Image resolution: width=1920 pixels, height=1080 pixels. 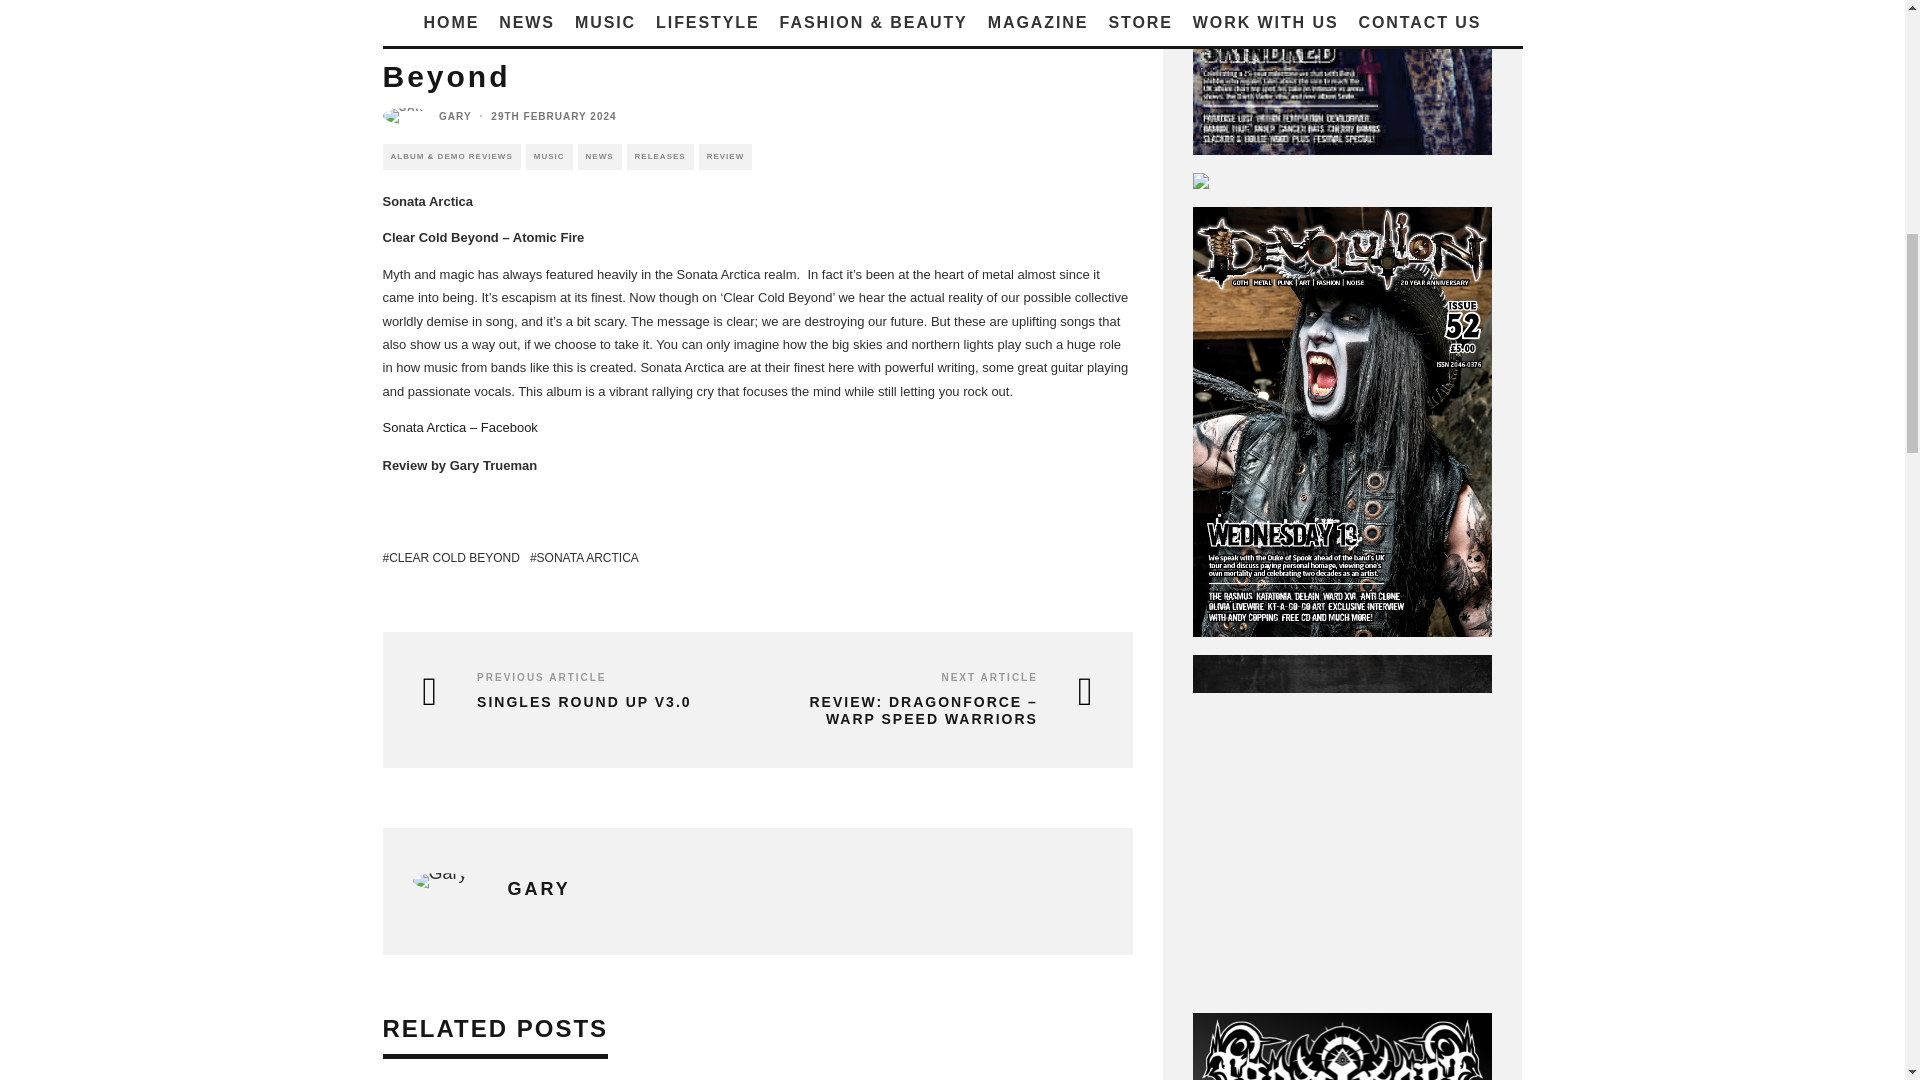 I want to click on NEWS, so click(x=600, y=156).